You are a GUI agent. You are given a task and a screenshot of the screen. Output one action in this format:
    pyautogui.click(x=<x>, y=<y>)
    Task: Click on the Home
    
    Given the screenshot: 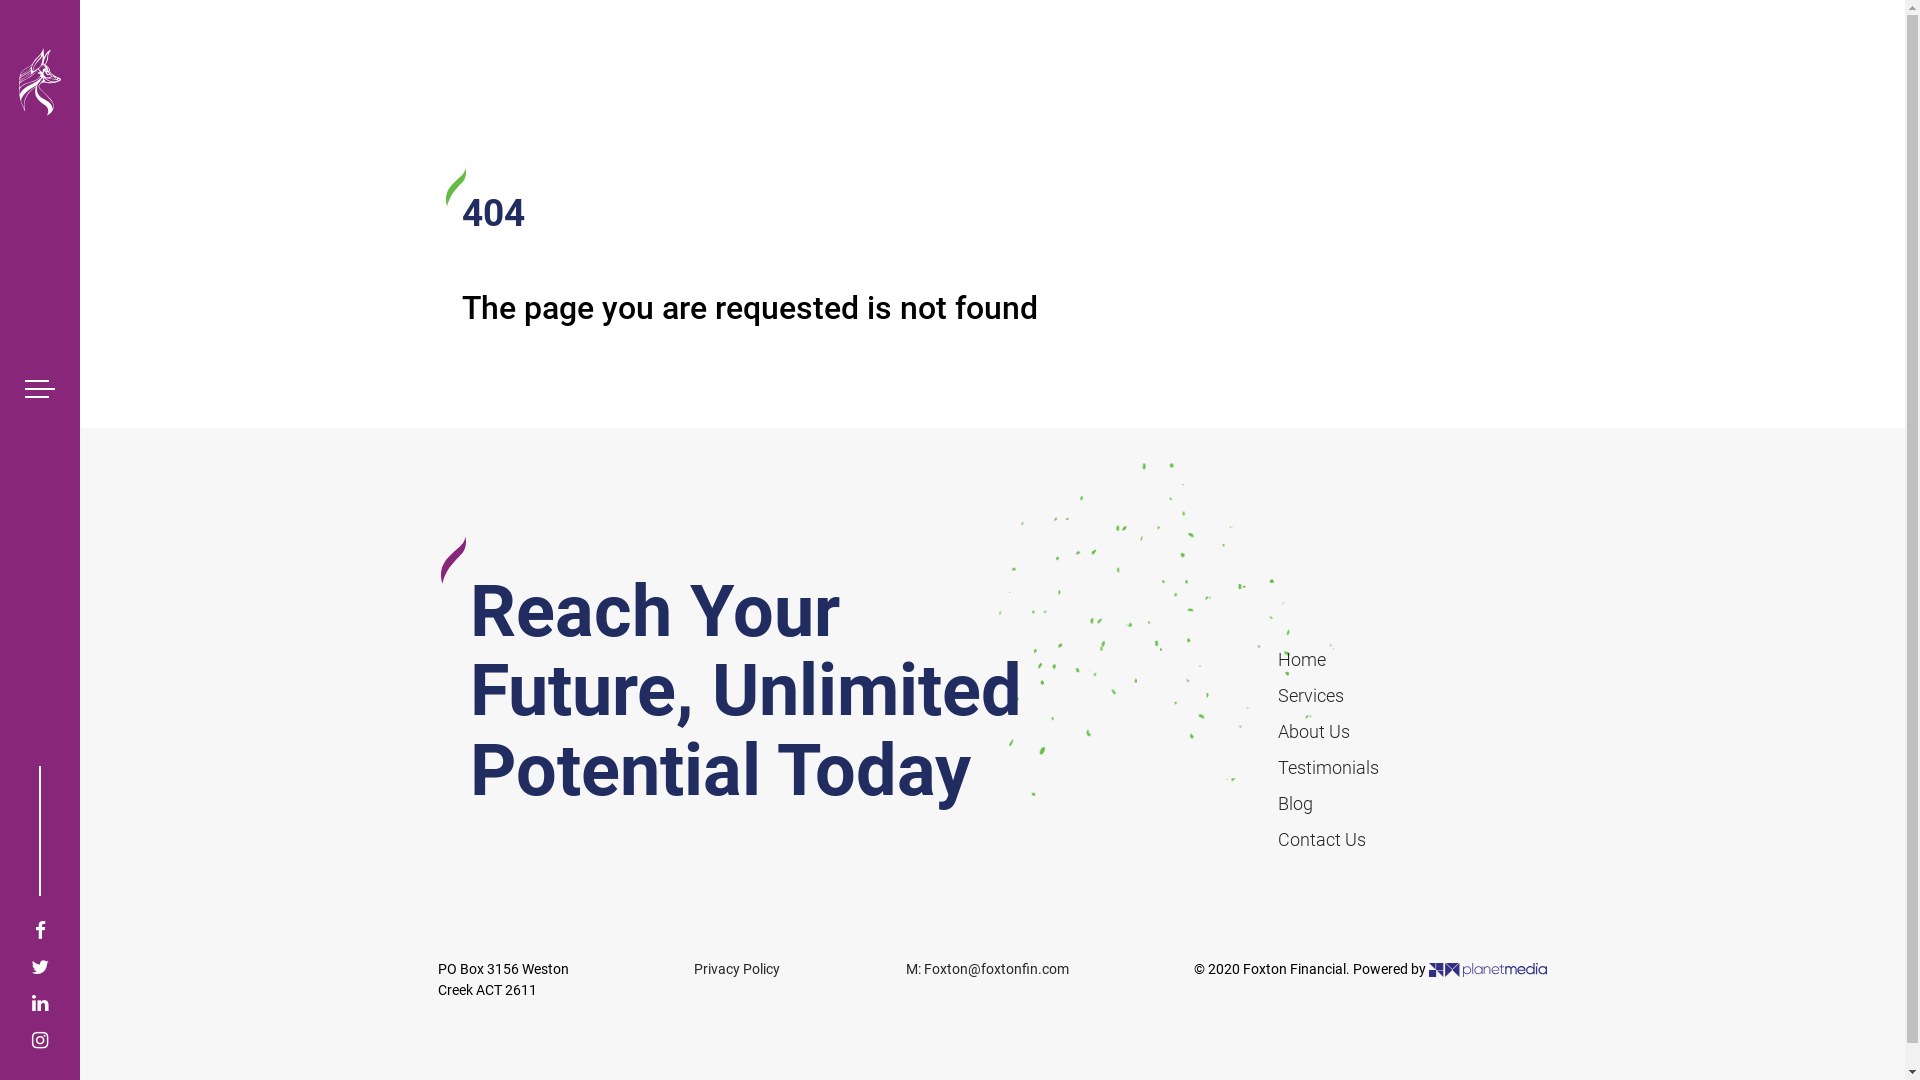 What is the action you would take?
    pyautogui.click(x=1302, y=660)
    